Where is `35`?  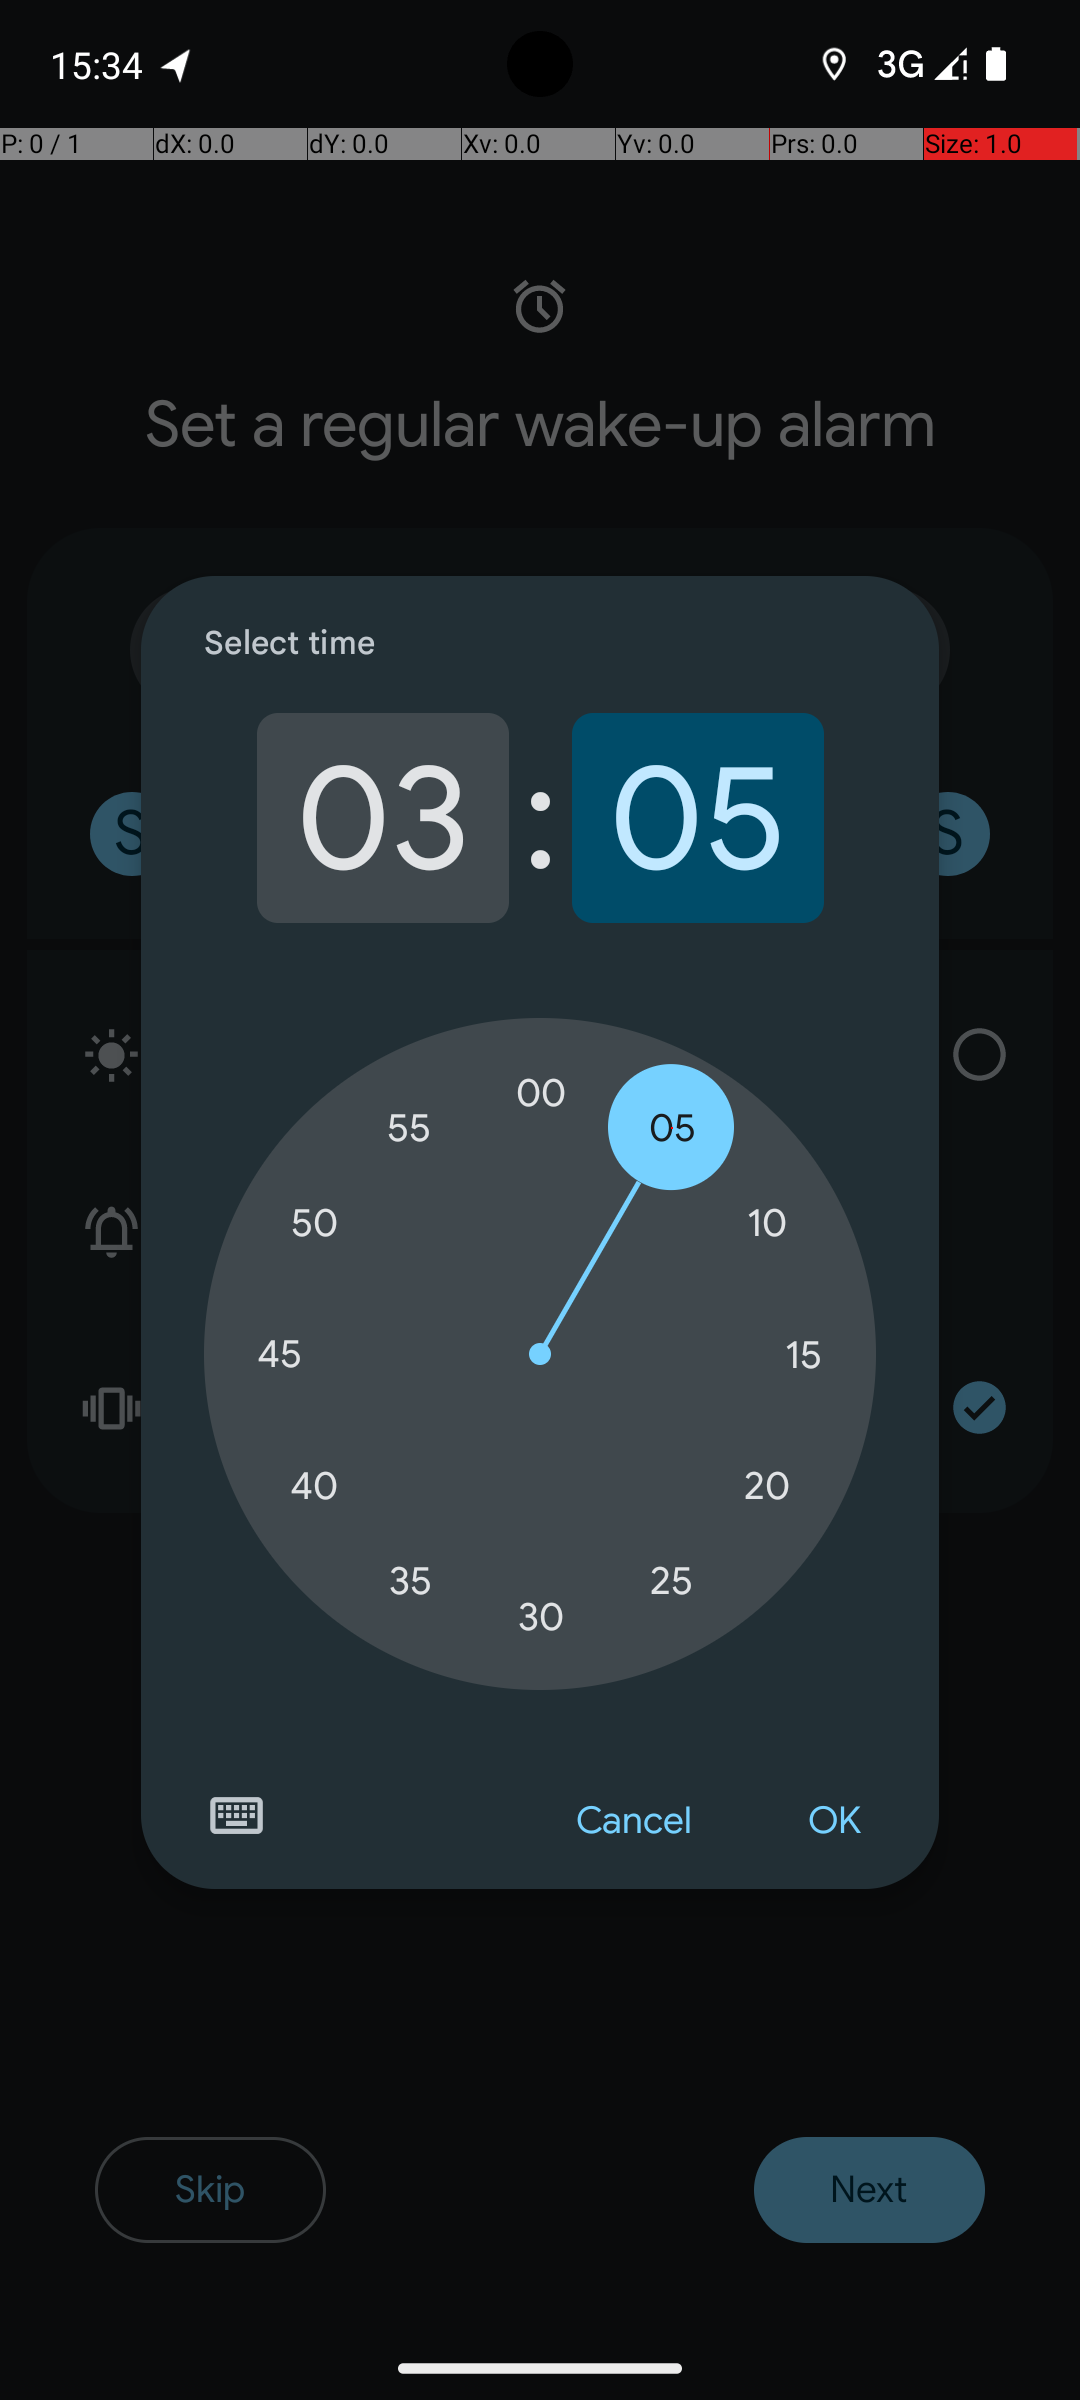
35 is located at coordinates (410, 1580).